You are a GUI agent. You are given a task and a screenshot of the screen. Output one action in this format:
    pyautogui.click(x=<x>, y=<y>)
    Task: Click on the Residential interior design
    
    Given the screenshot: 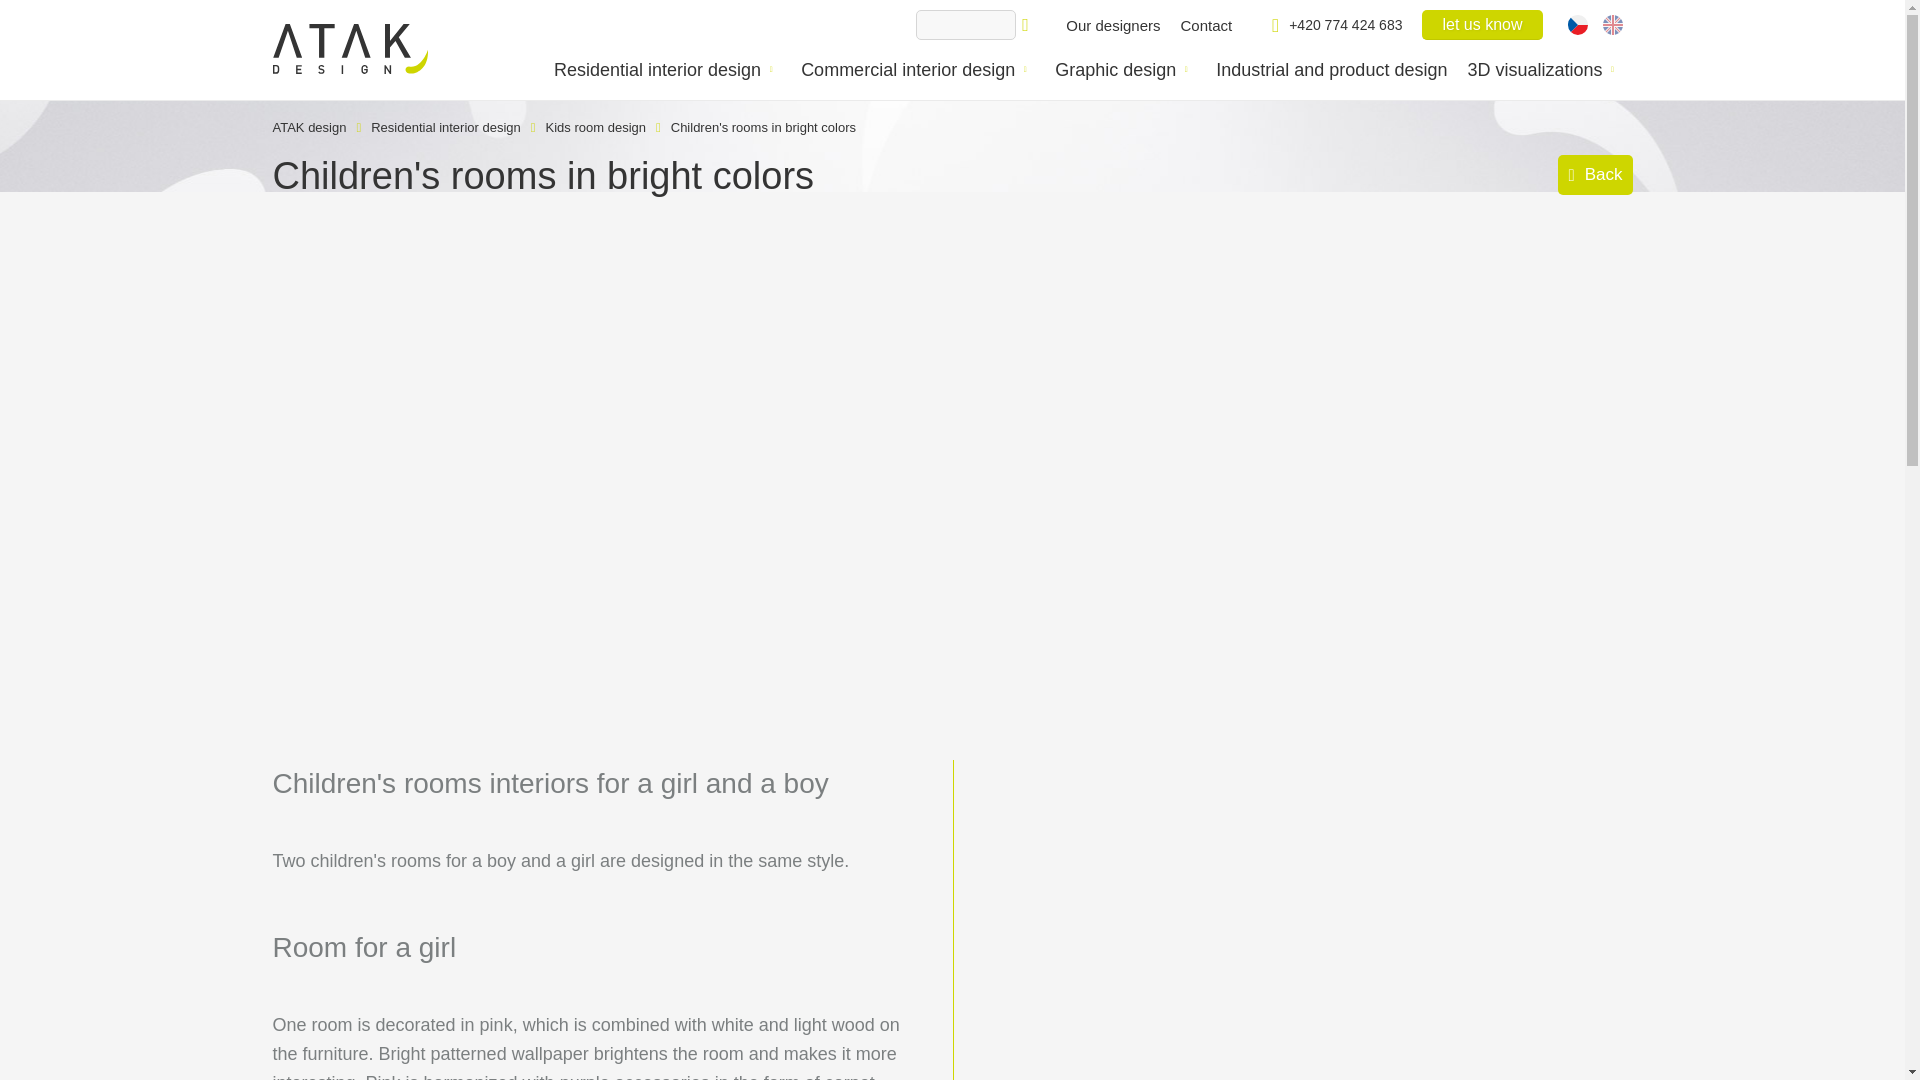 What is the action you would take?
    pyautogui.click(x=657, y=70)
    